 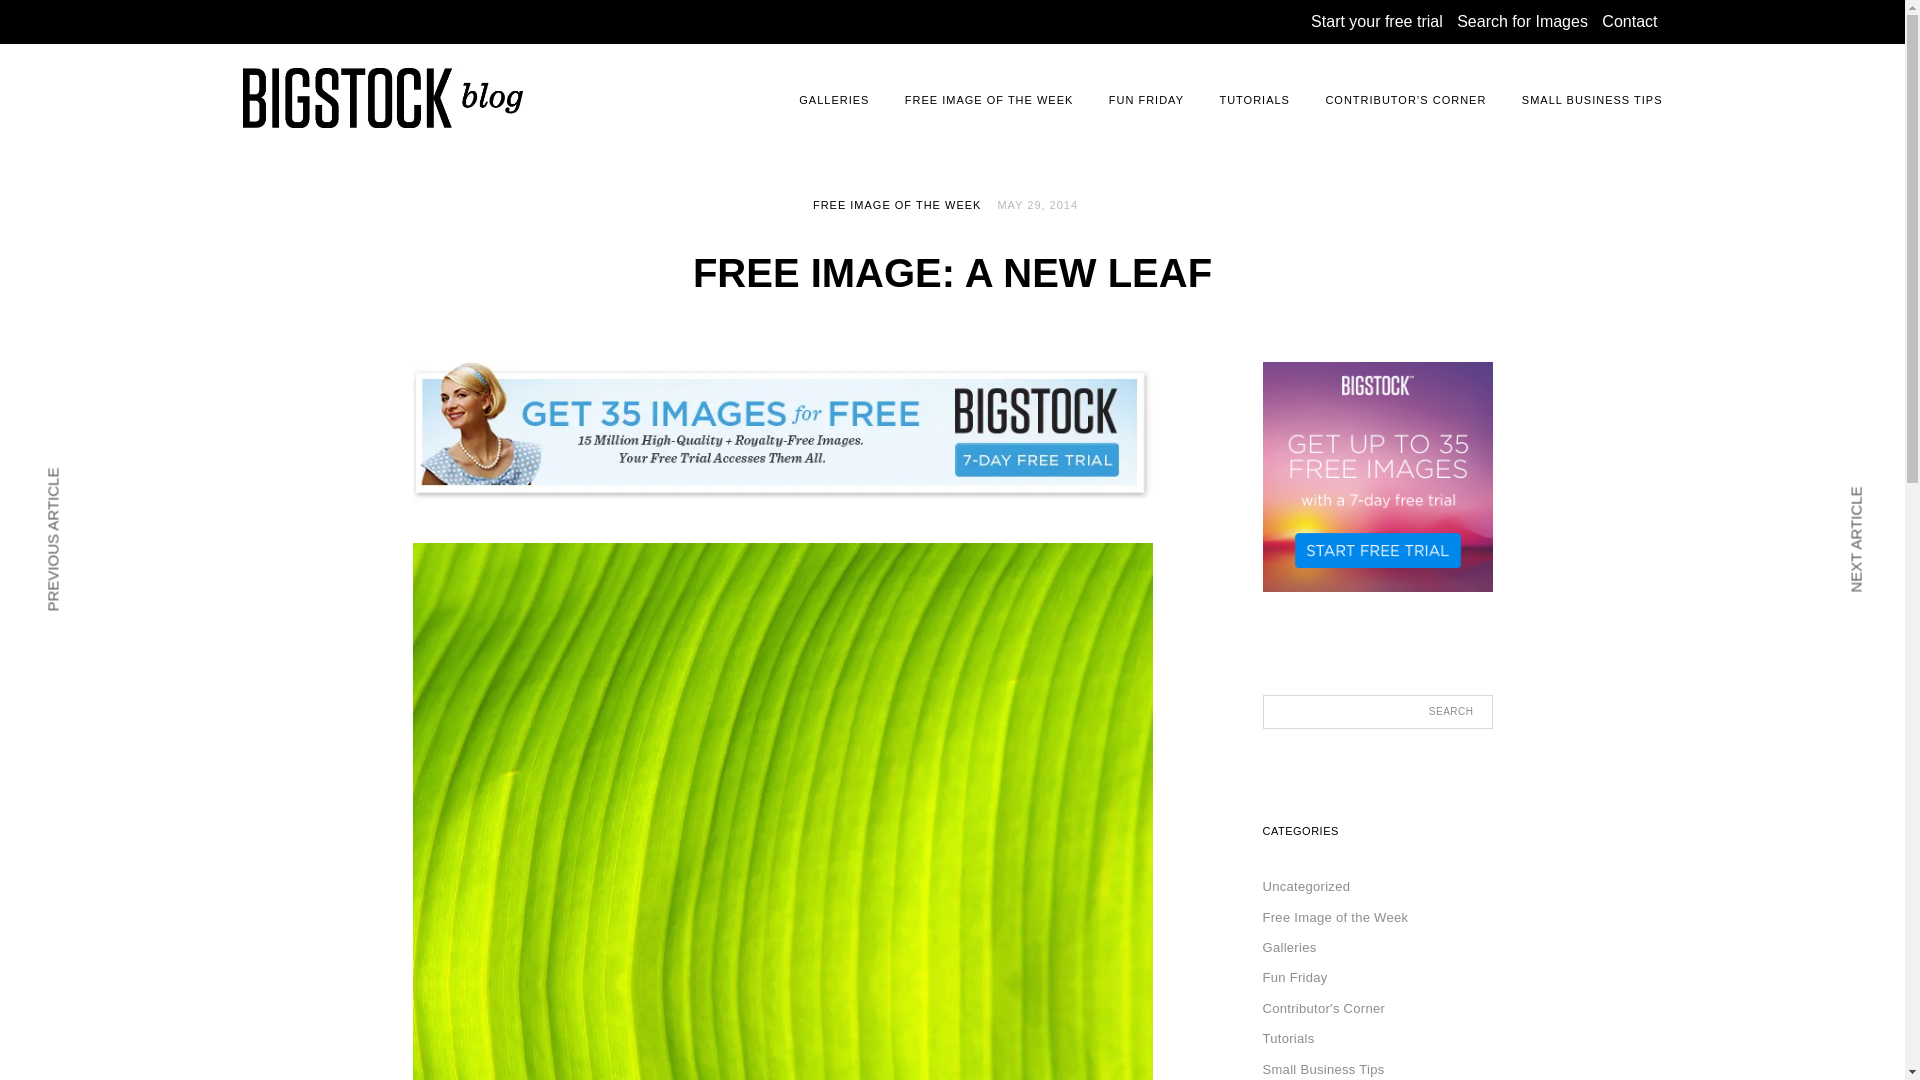 What do you see at coordinates (1254, 100) in the screenshot?
I see `TUTORIALS` at bounding box center [1254, 100].